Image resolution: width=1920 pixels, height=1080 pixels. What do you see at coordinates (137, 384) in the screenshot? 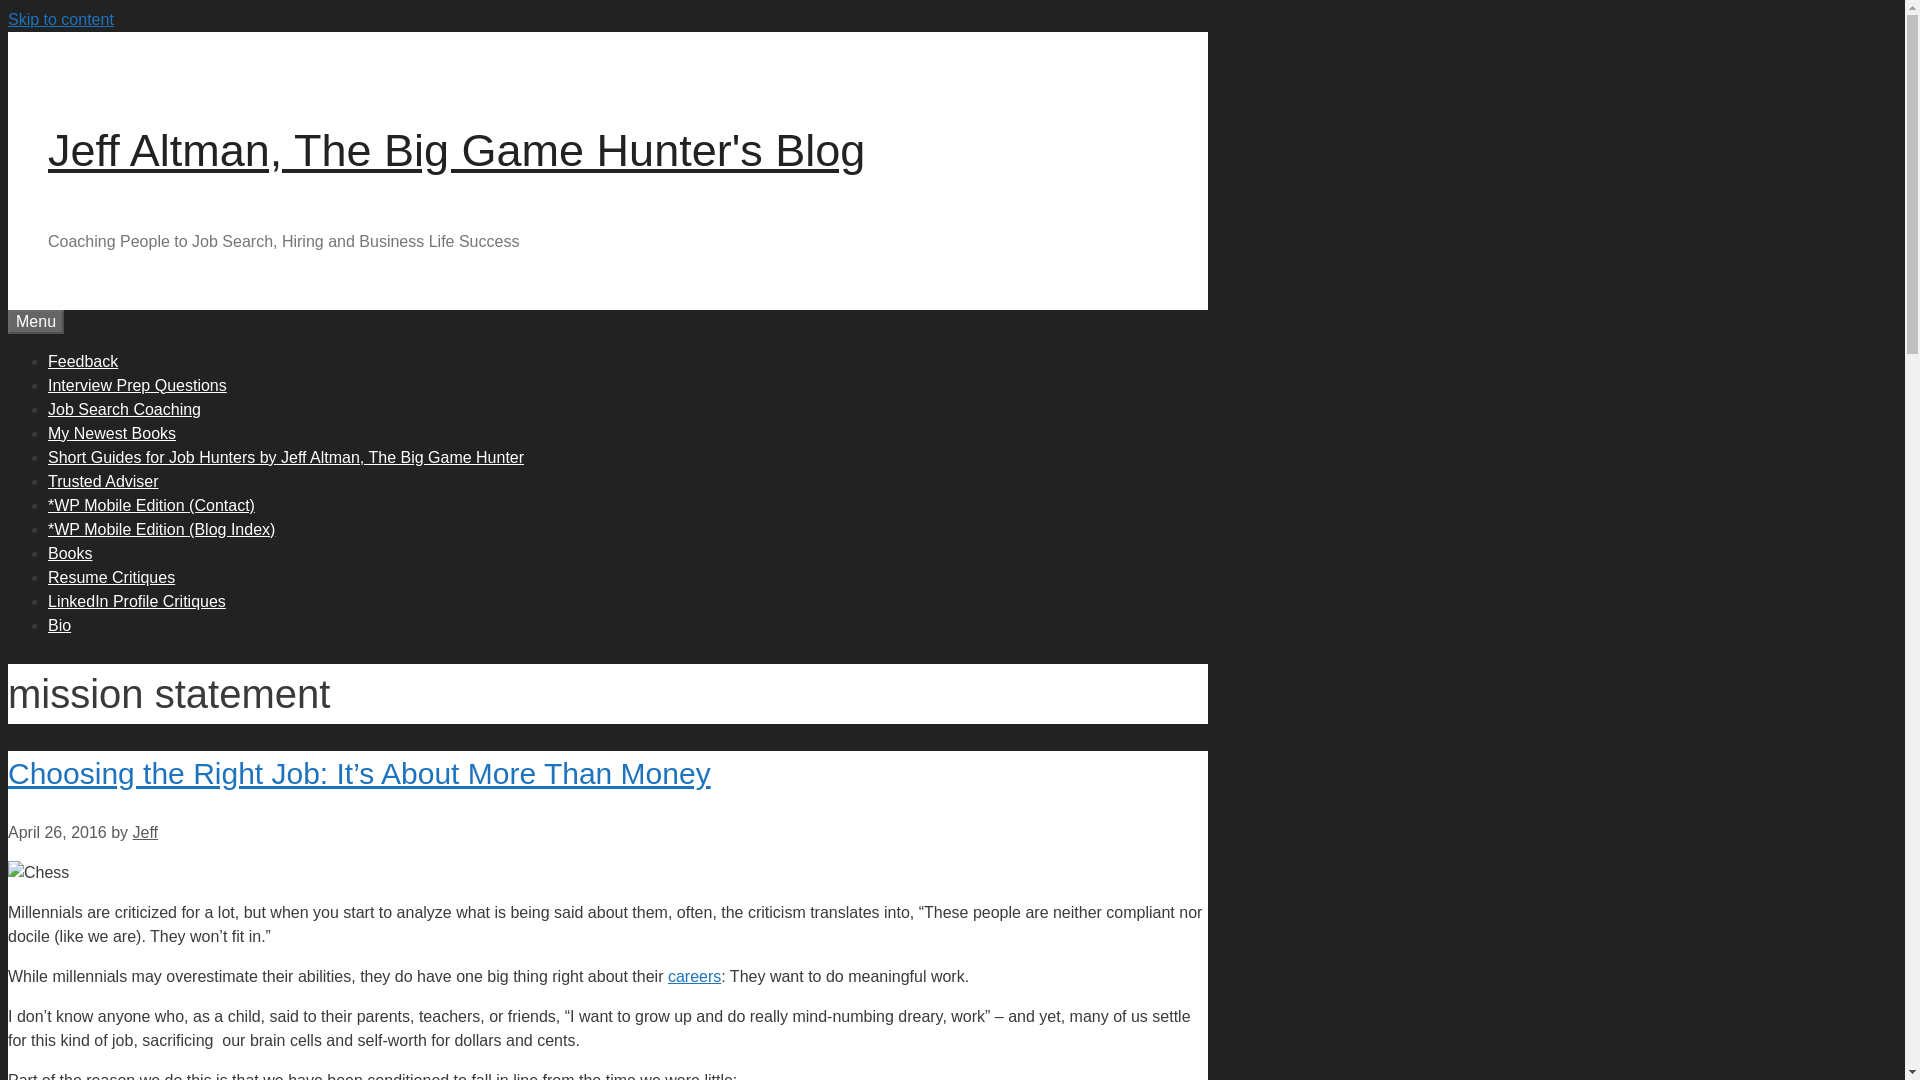
I see `Interview Prep Questions` at bounding box center [137, 384].